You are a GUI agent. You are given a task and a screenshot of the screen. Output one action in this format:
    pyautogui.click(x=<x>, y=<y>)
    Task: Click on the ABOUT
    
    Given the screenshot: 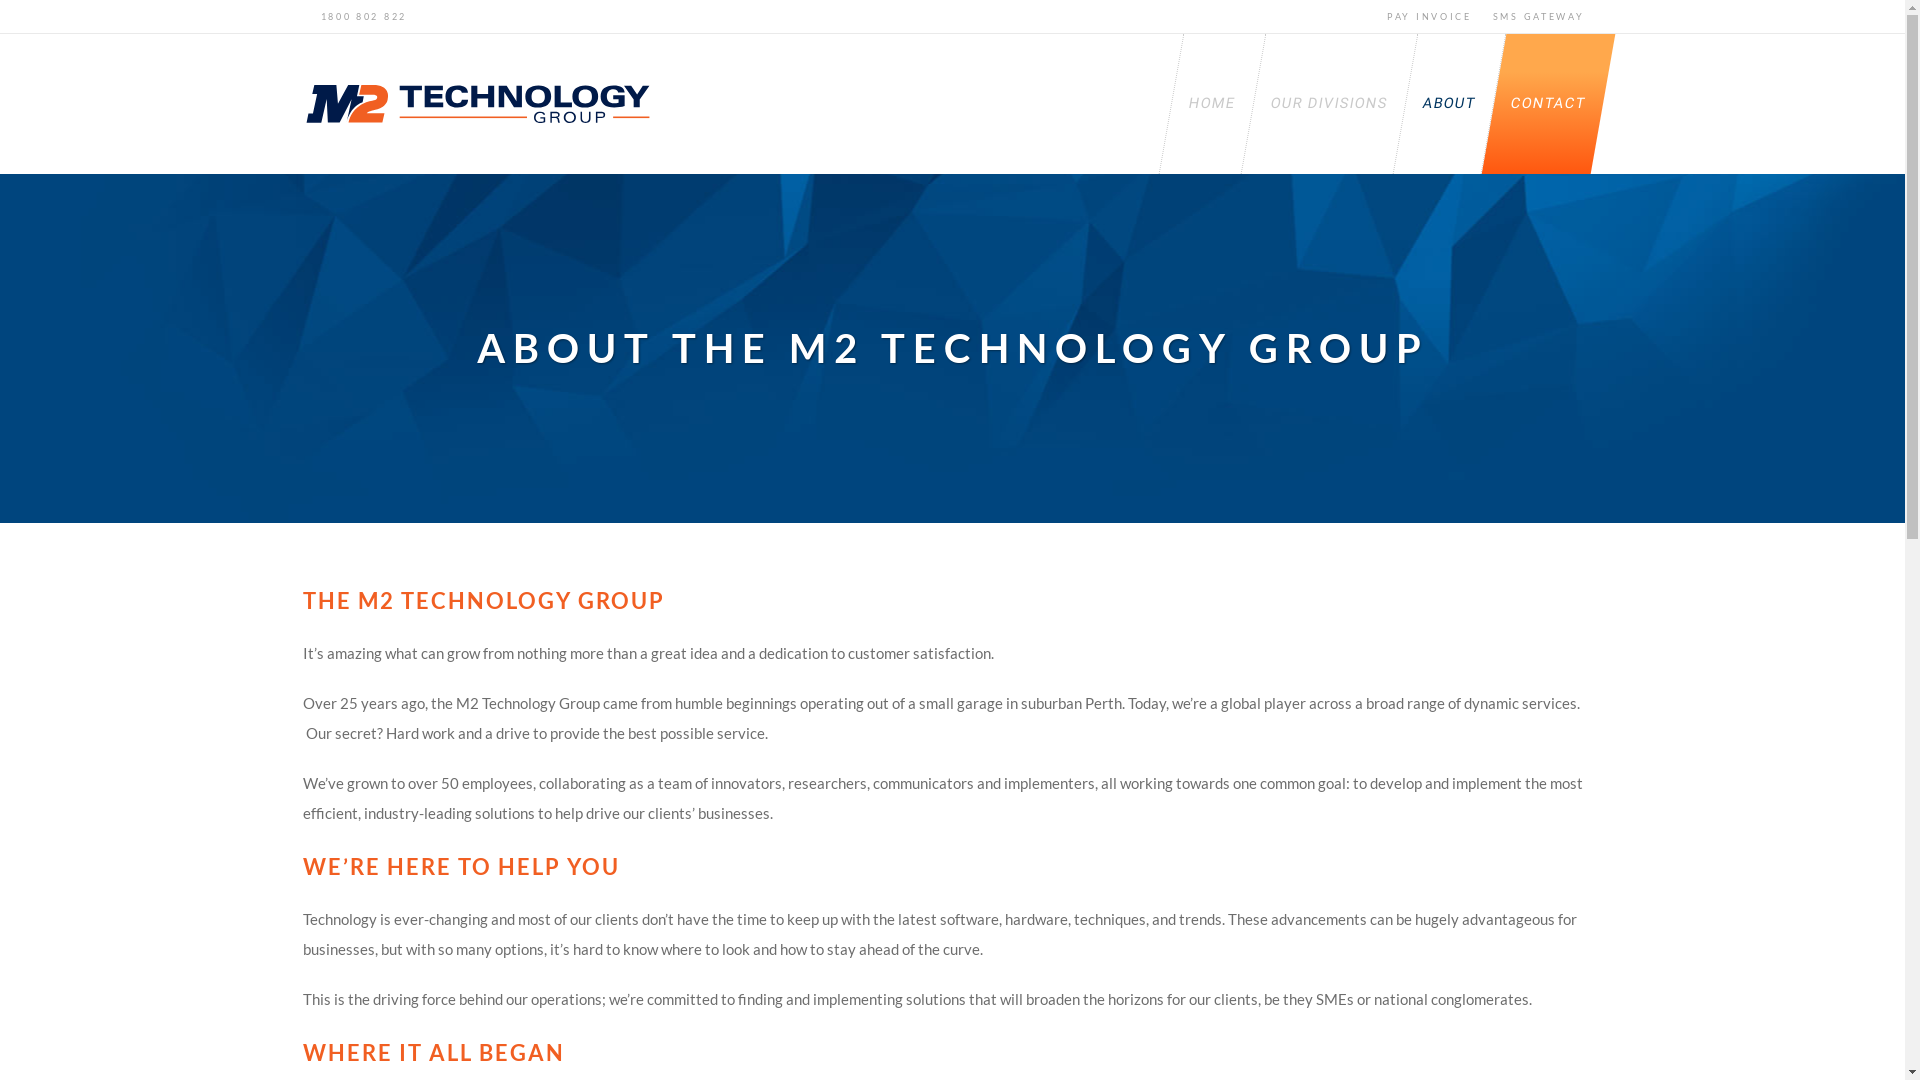 What is the action you would take?
    pyautogui.click(x=1436, y=104)
    